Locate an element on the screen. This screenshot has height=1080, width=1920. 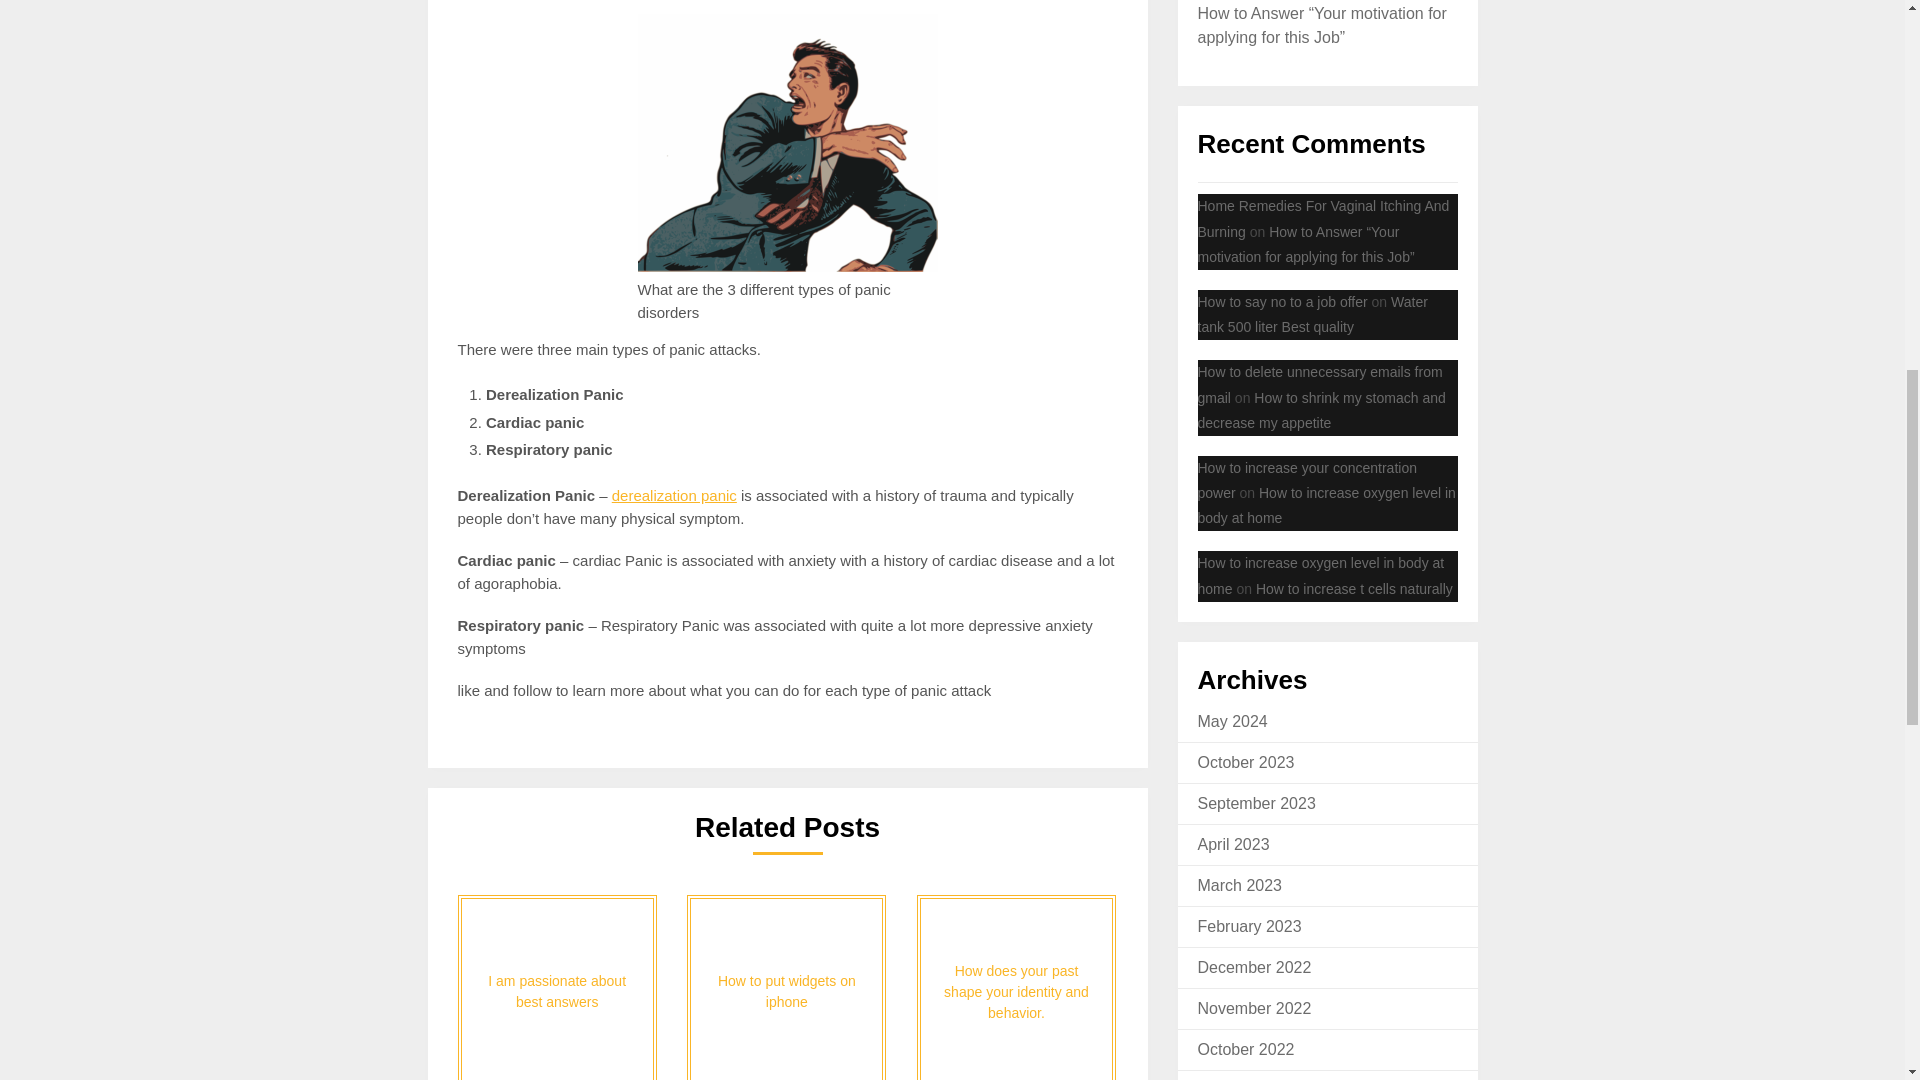
May 2024 is located at coordinates (1232, 721).